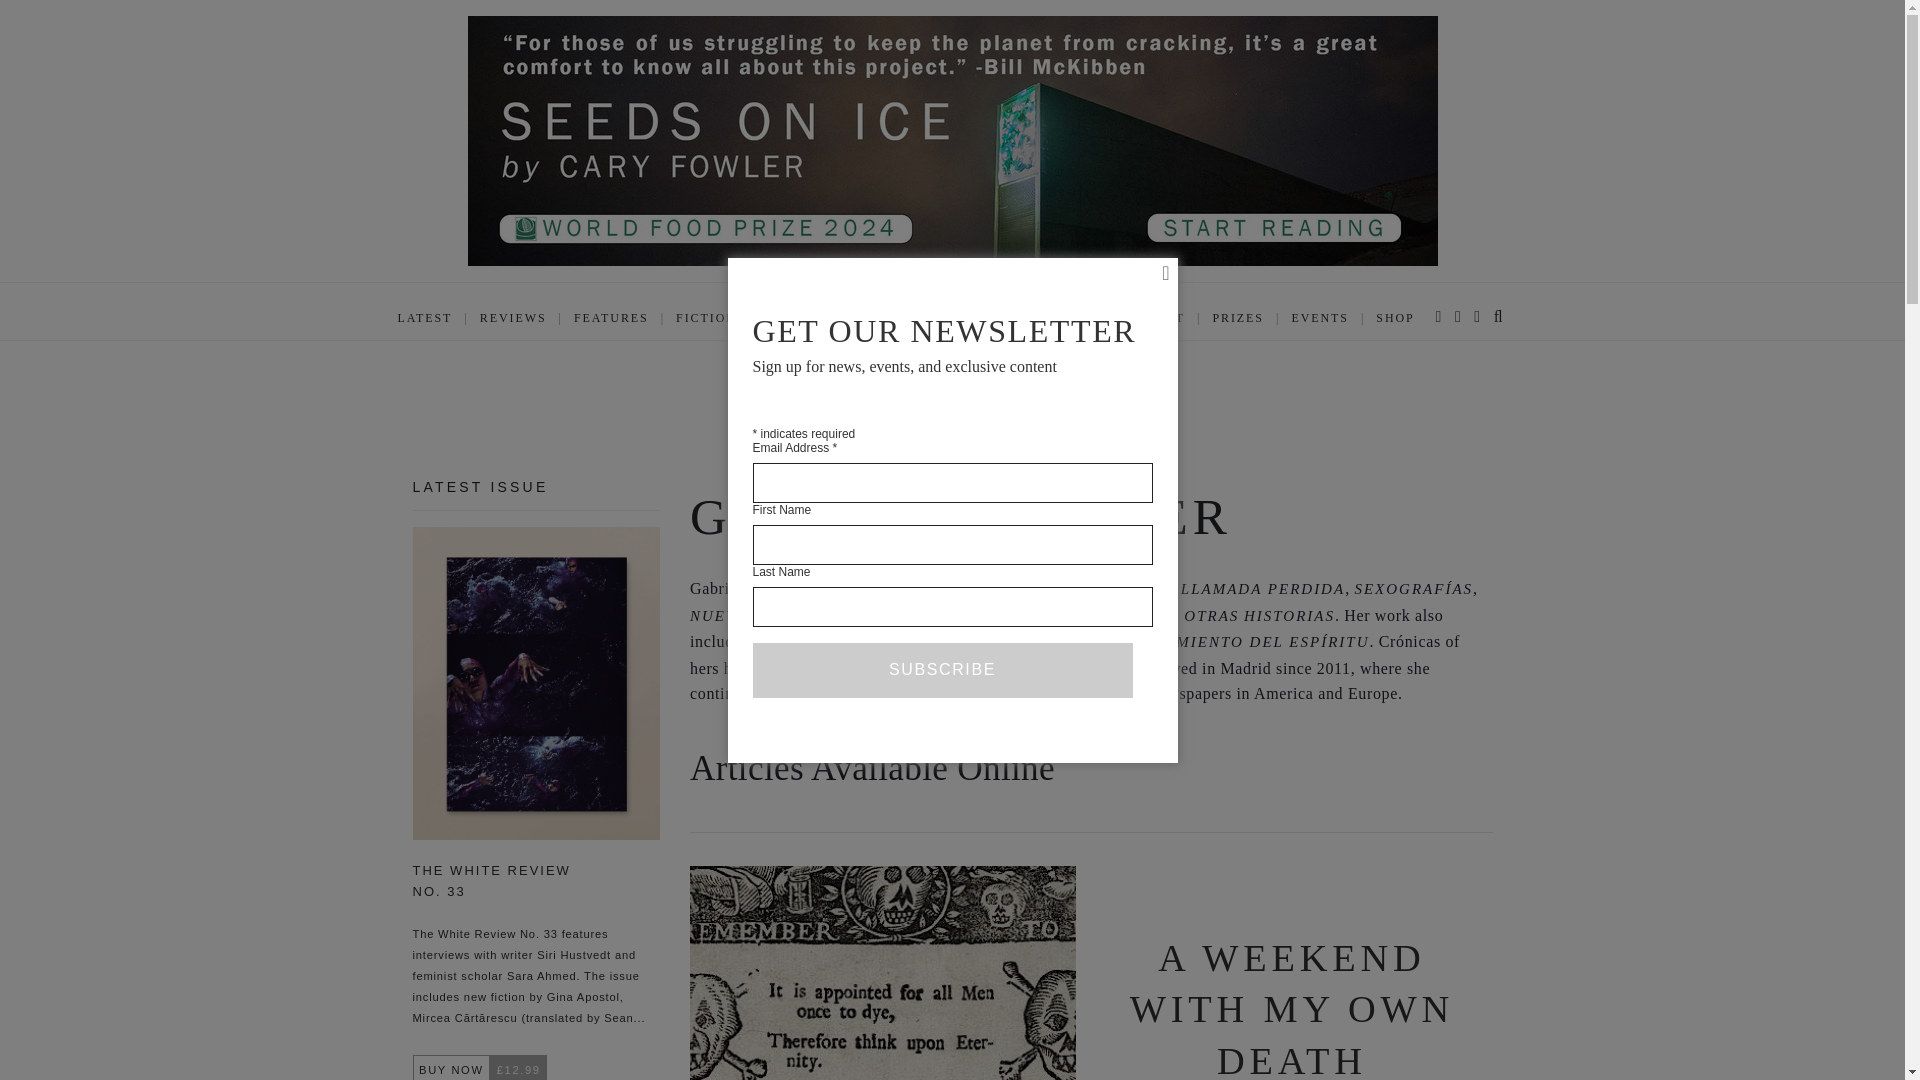 Image resolution: width=1920 pixels, height=1080 pixels. What do you see at coordinates (611, 318) in the screenshot?
I see `FEATURES` at bounding box center [611, 318].